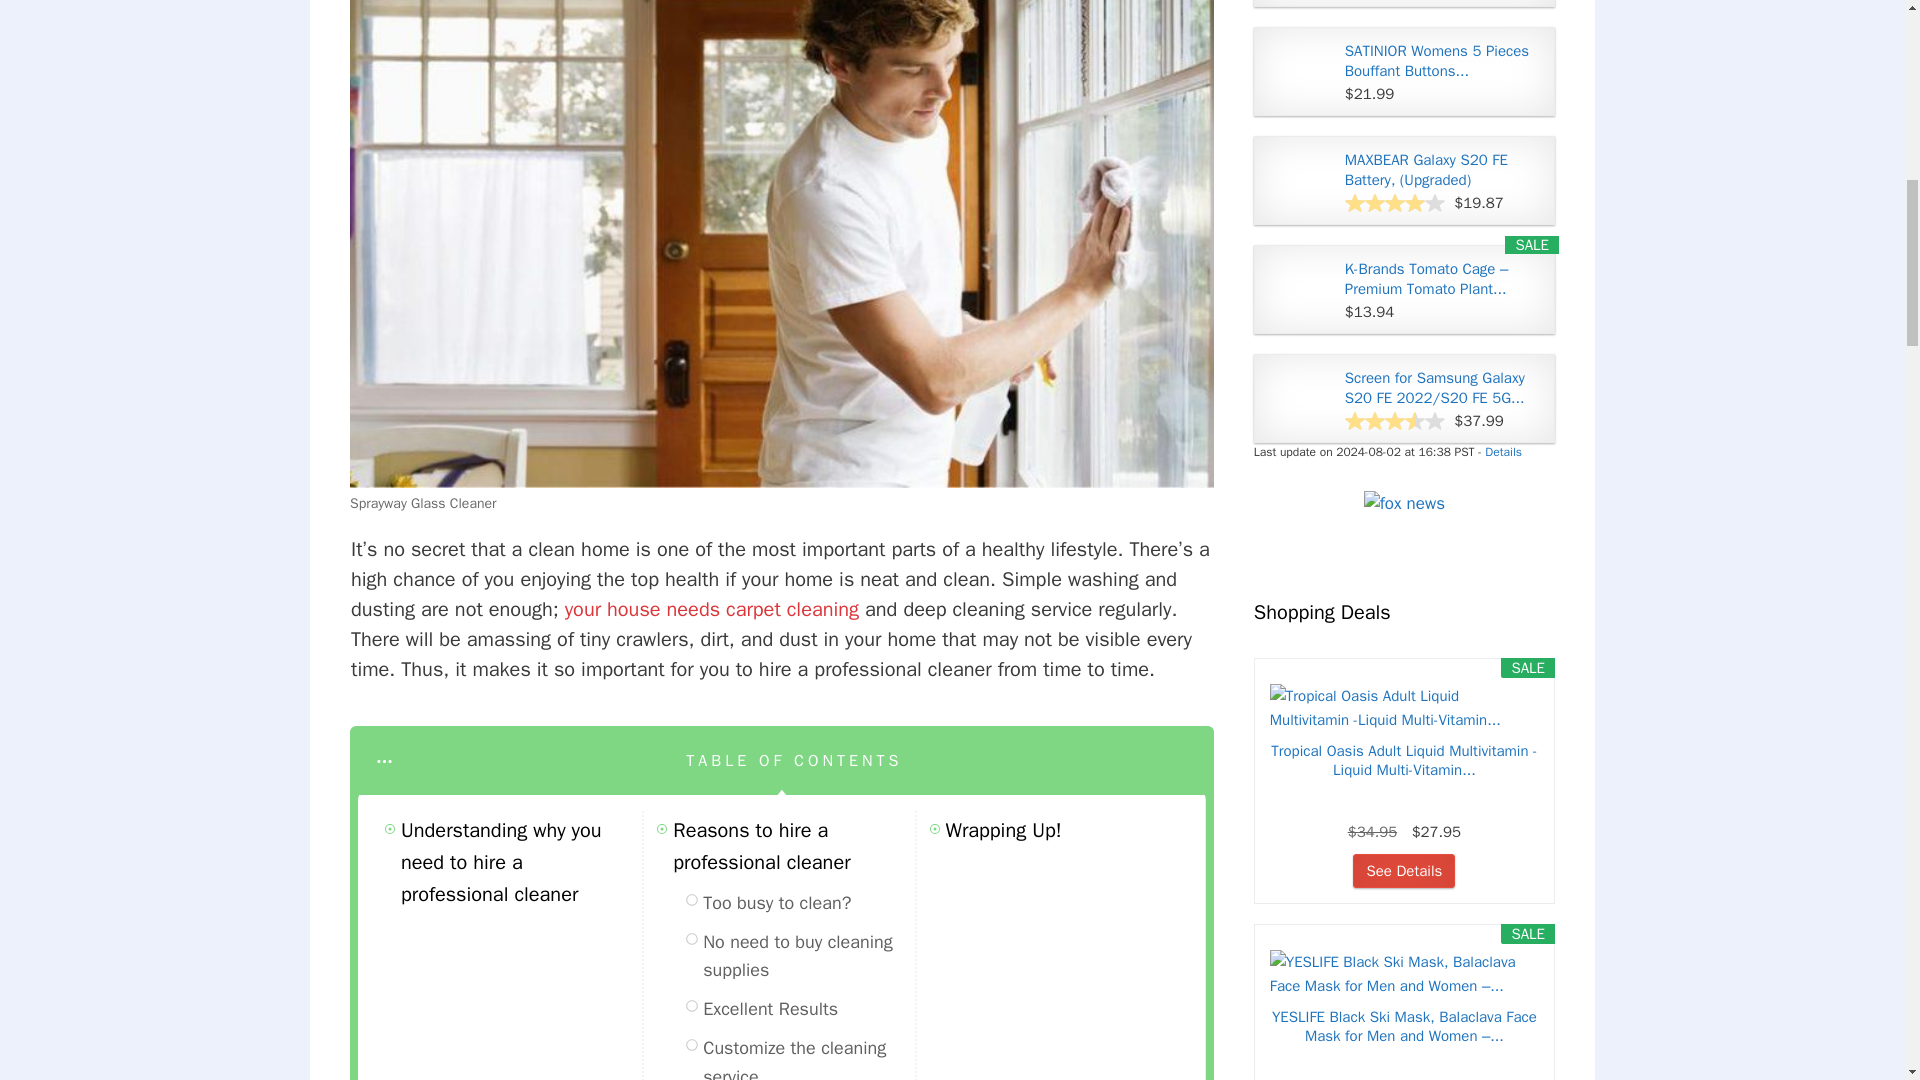 This screenshot has height=1080, width=1920. I want to click on Customize the cleaning service, so click(804, 1056).